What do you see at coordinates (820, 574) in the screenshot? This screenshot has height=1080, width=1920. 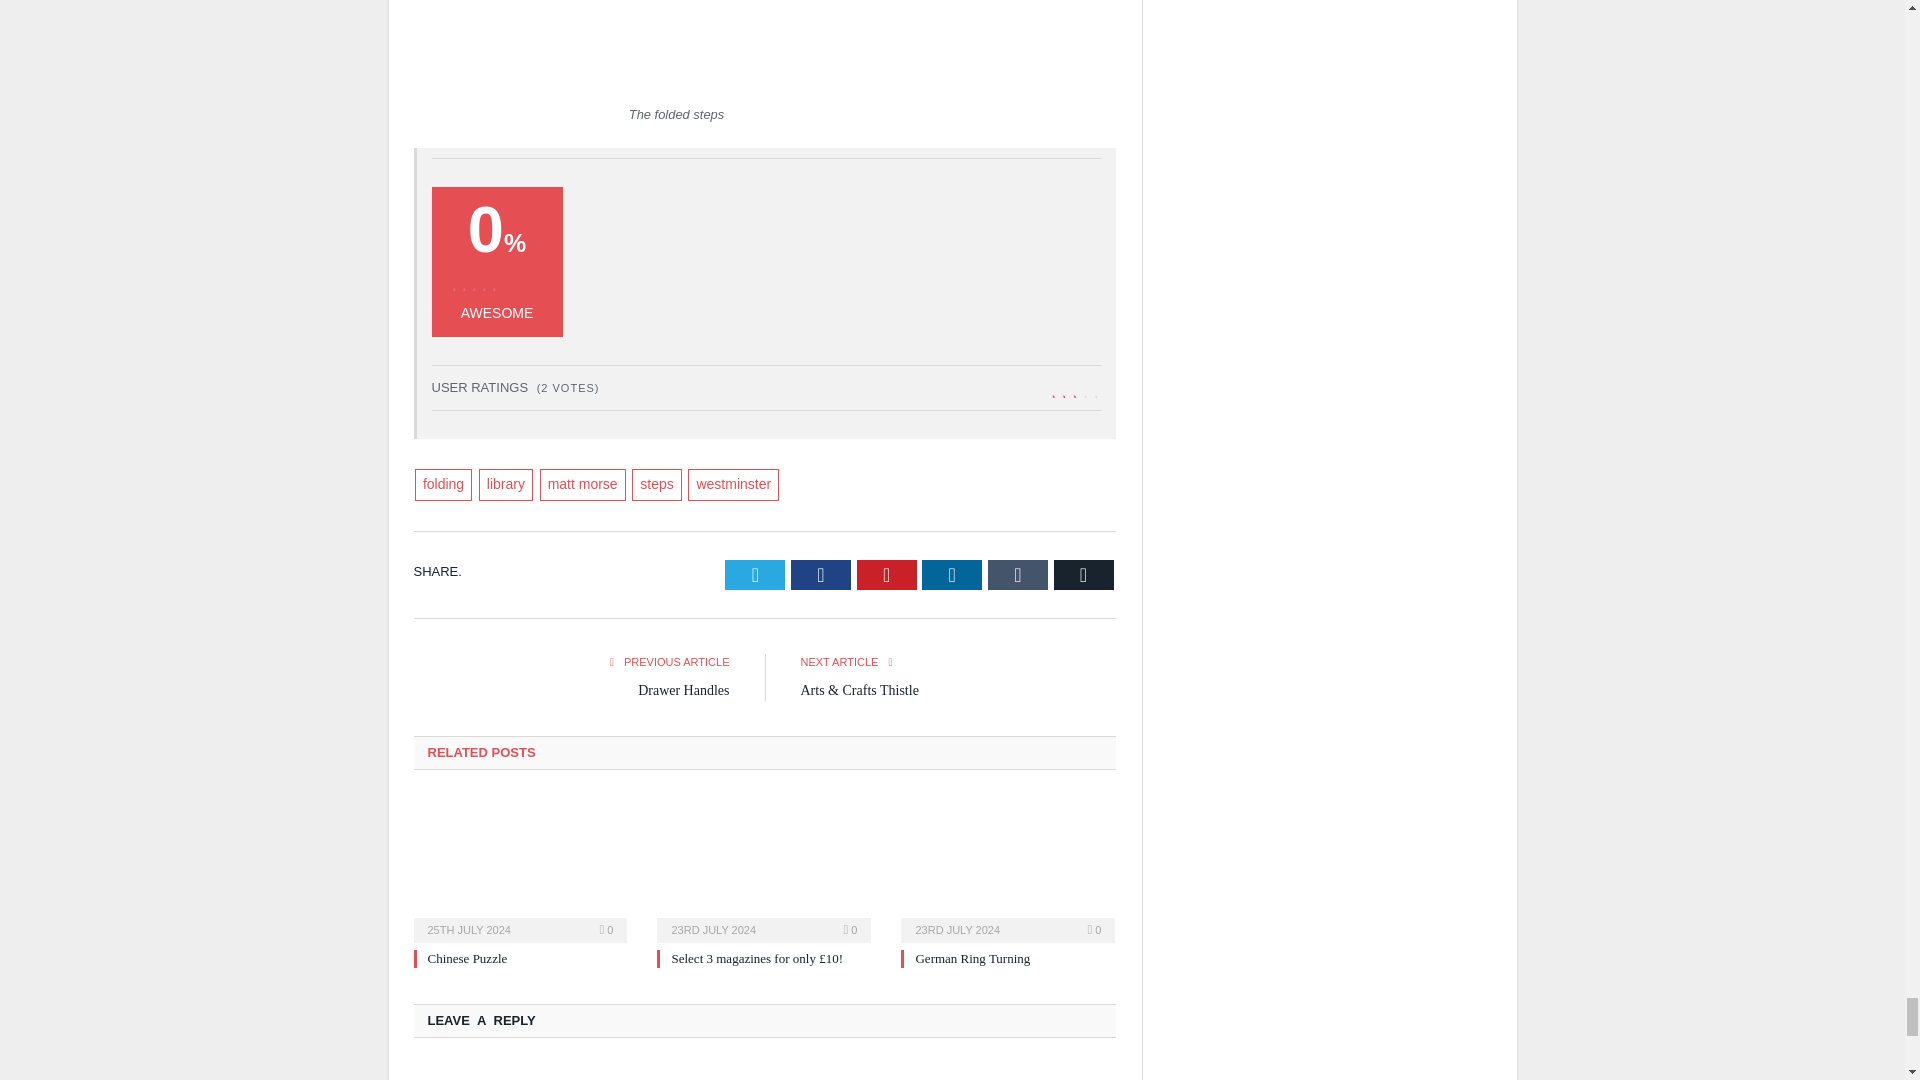 I see `Facebook` at bounding box center [820, 574].